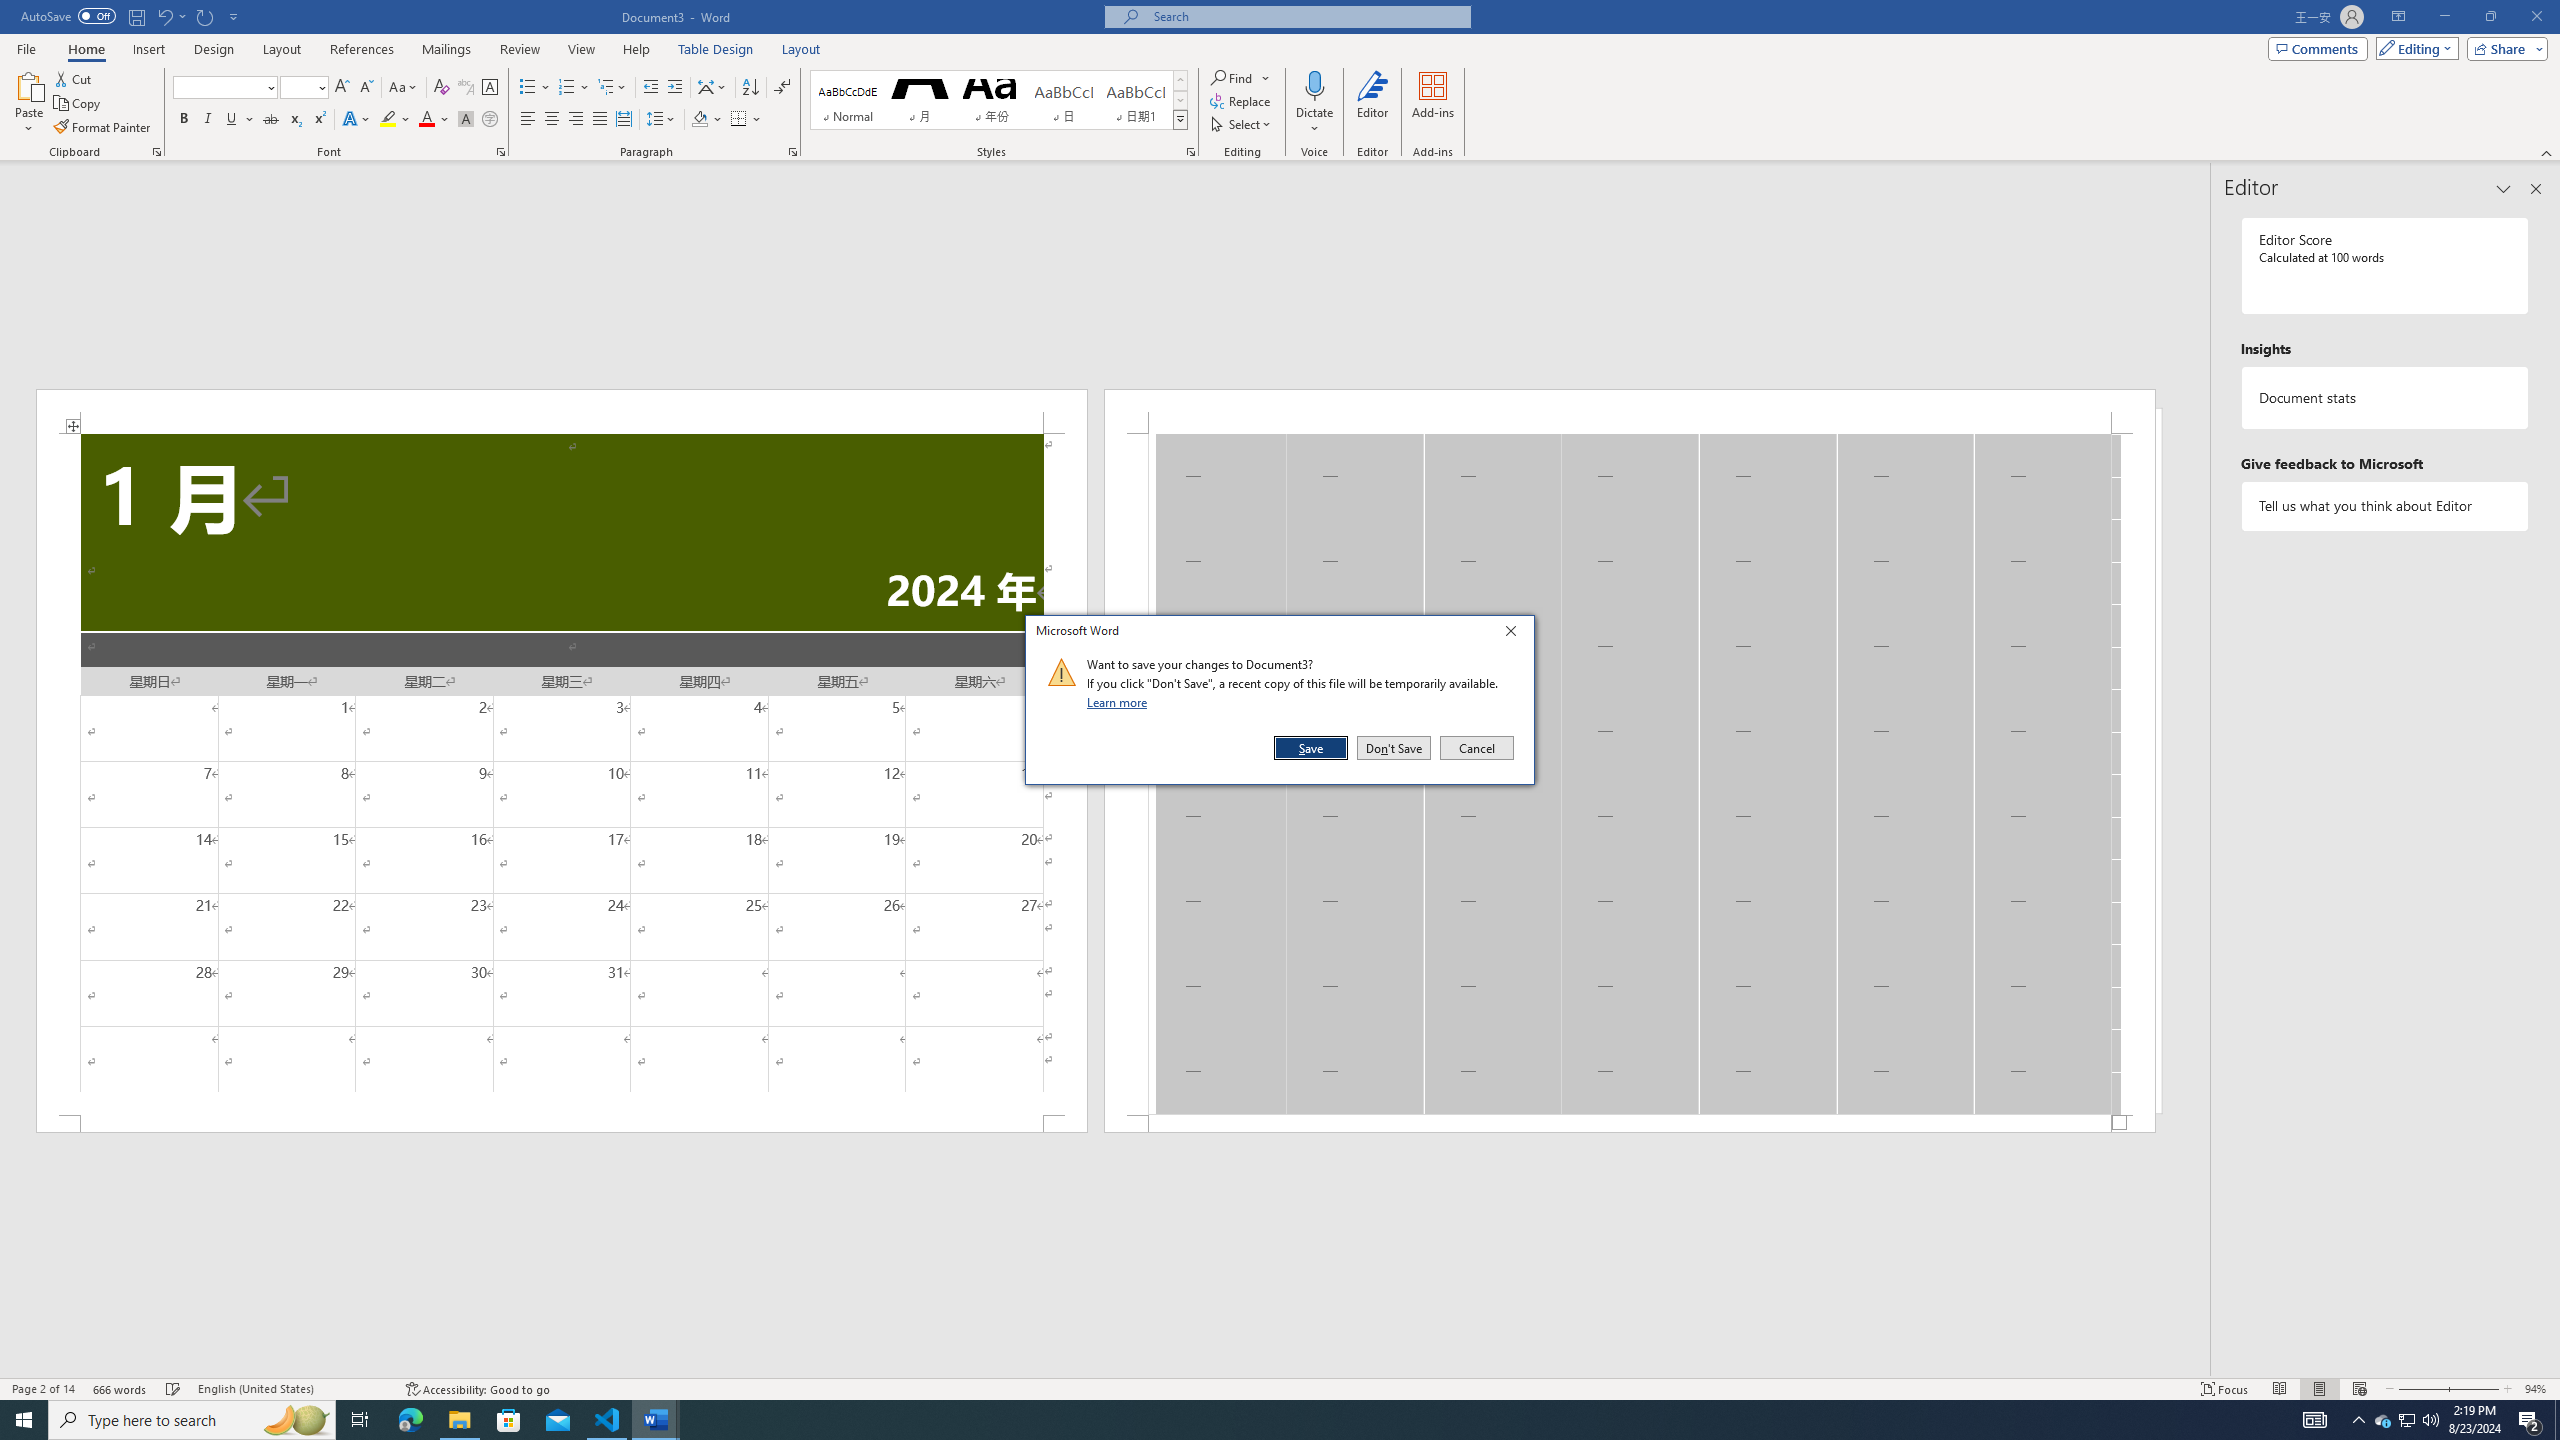 The image size is (2560, 1440). Describe the element at coordinates (1120, 702) in the screenshot. I see `Learn more` at that location.